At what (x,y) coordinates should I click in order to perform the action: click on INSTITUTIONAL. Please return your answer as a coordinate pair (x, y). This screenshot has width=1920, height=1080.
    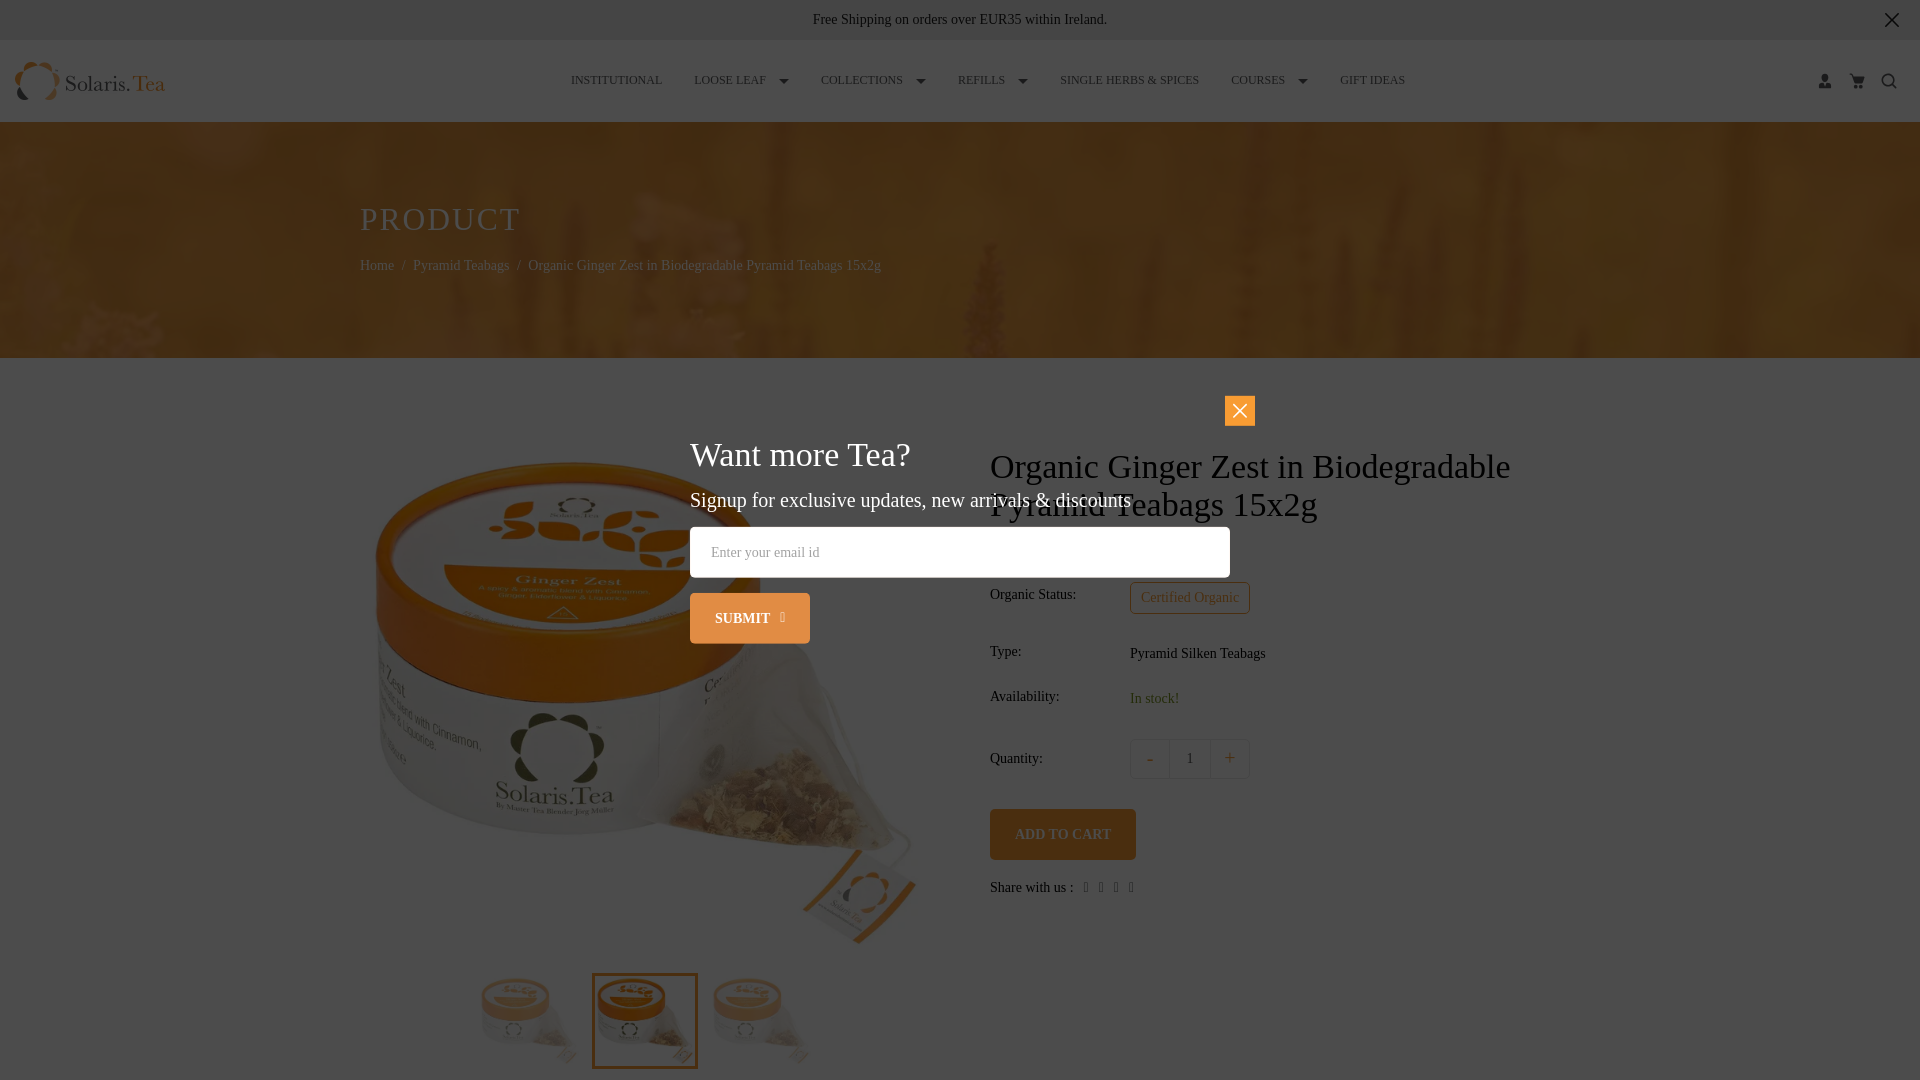
    Looking at the image, I should click on (616, 80).